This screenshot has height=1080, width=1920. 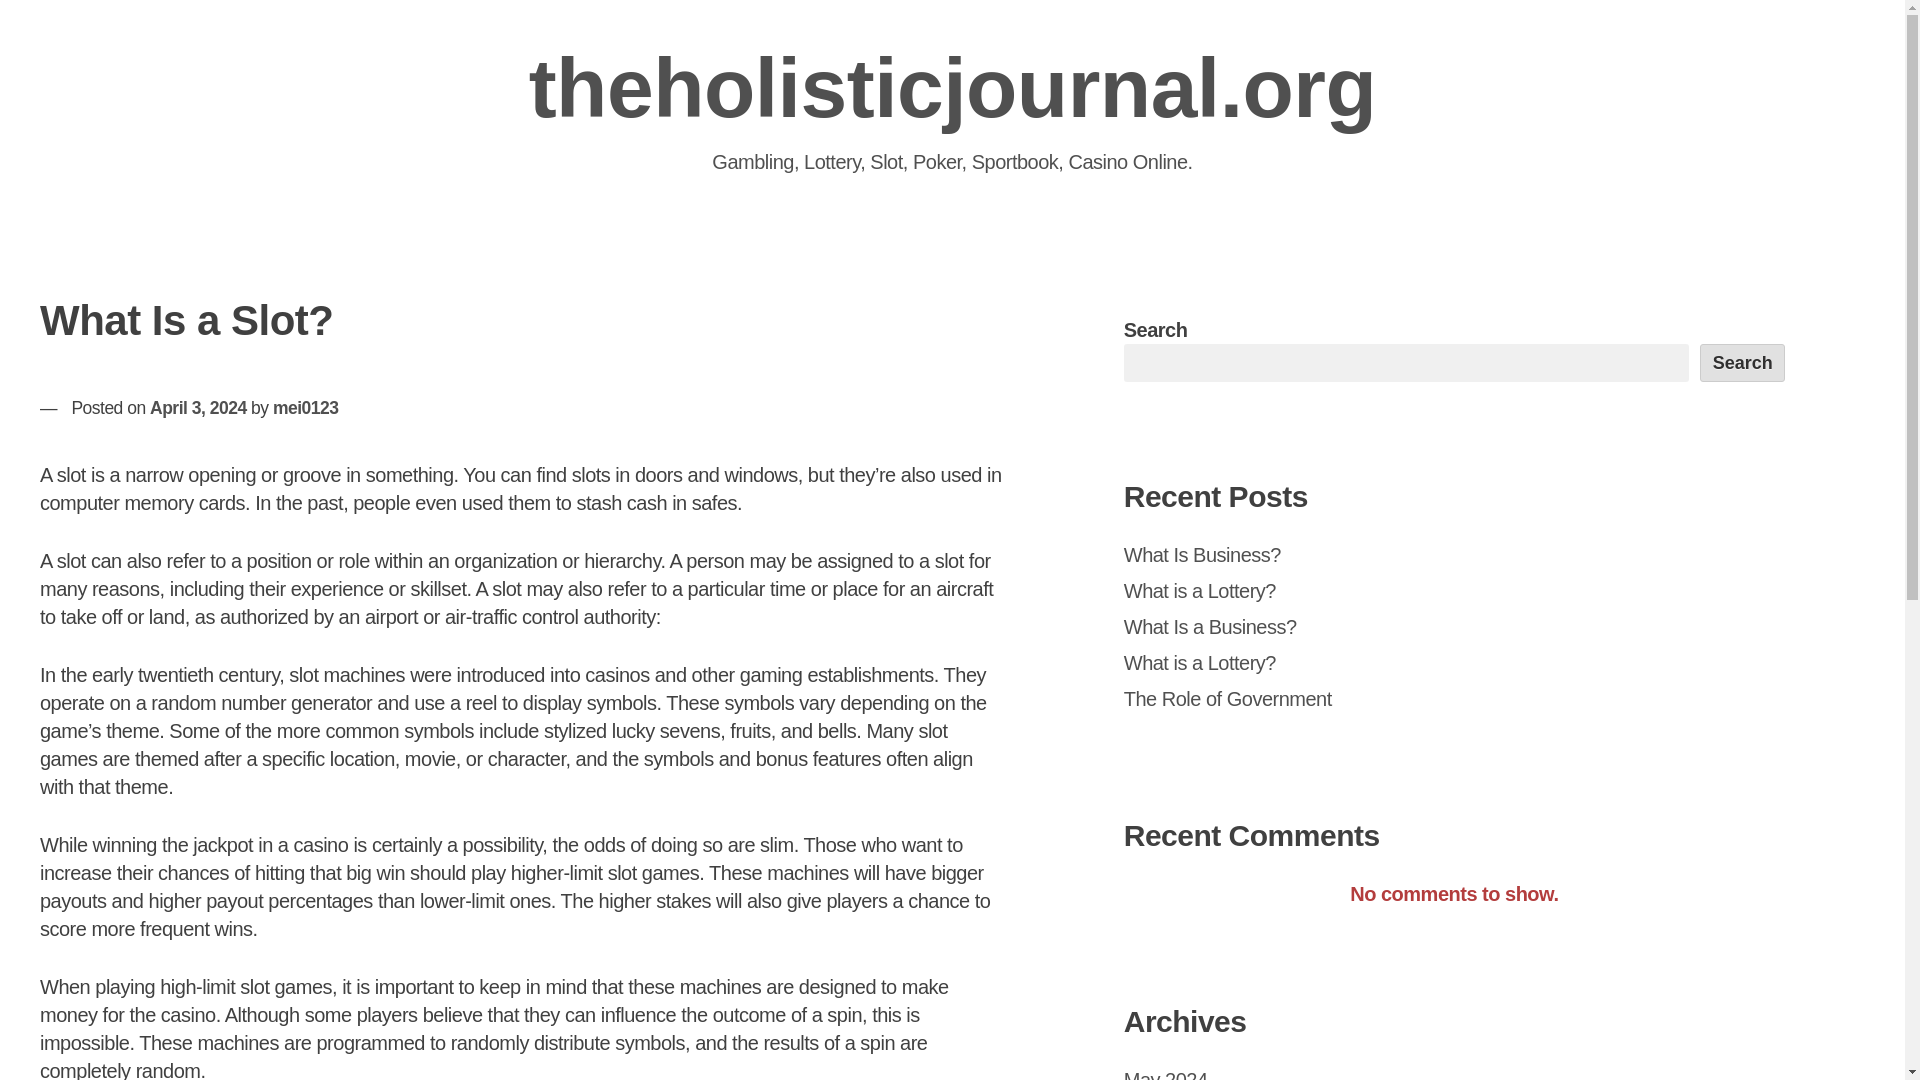 I want to click on theholisticjournal.org, so click(x=952, y=88).